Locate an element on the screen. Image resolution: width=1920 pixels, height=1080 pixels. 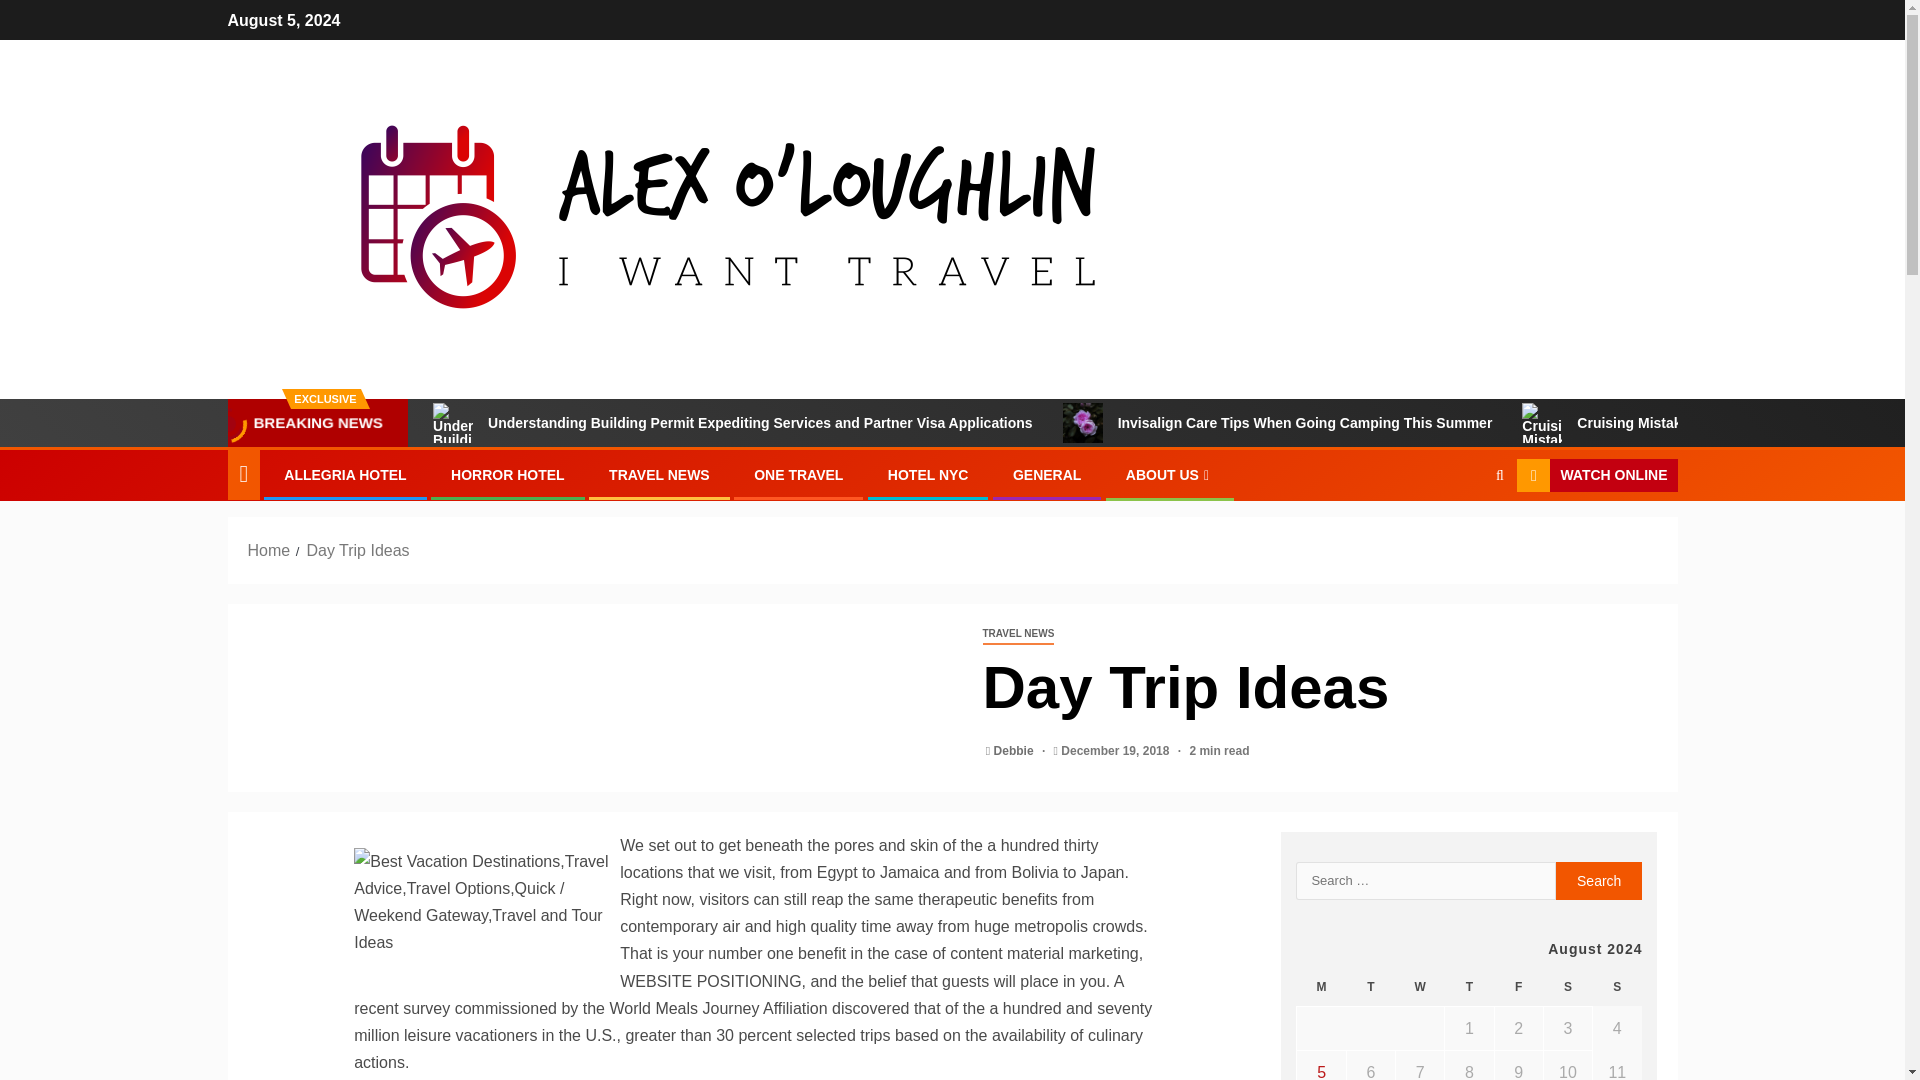
Search is located at coordinates (1460, 537).